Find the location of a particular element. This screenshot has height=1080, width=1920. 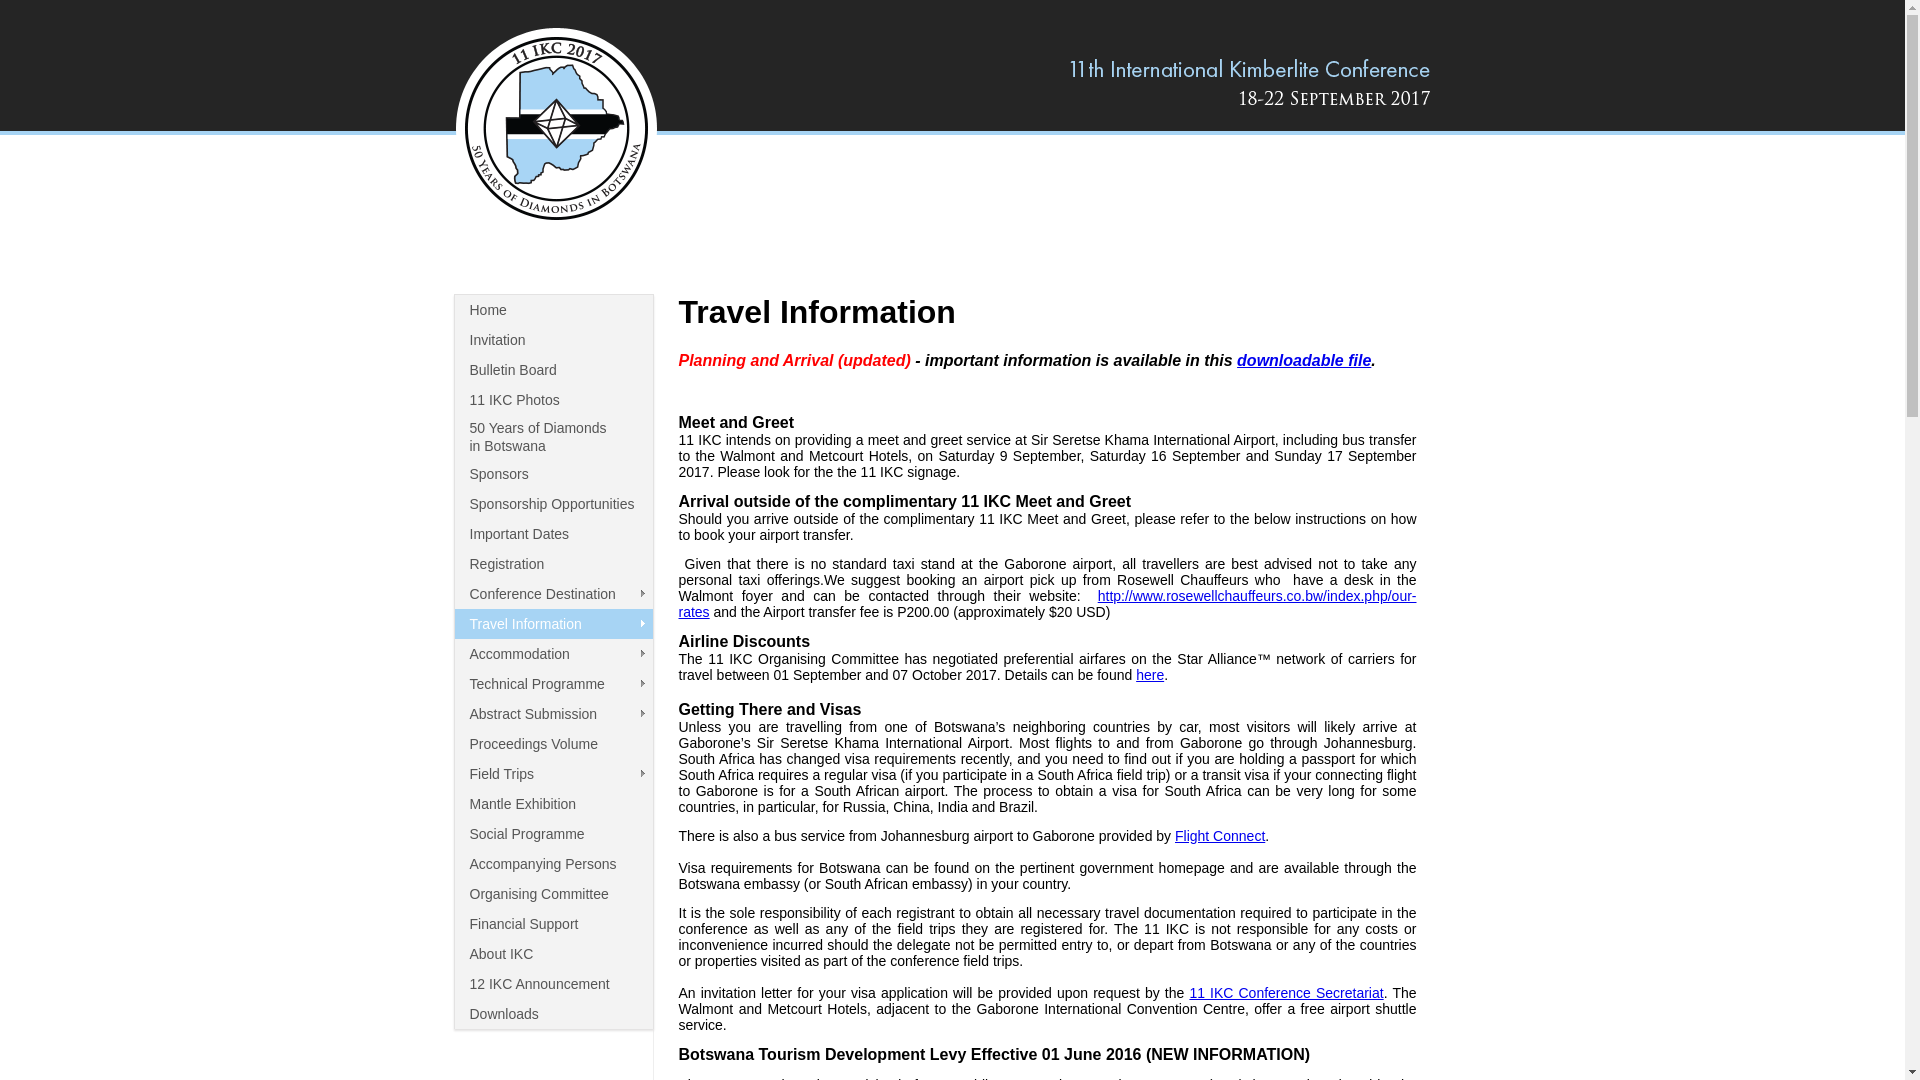

11 IKC Conference Secretariat is located at coordinates (1286, 993).